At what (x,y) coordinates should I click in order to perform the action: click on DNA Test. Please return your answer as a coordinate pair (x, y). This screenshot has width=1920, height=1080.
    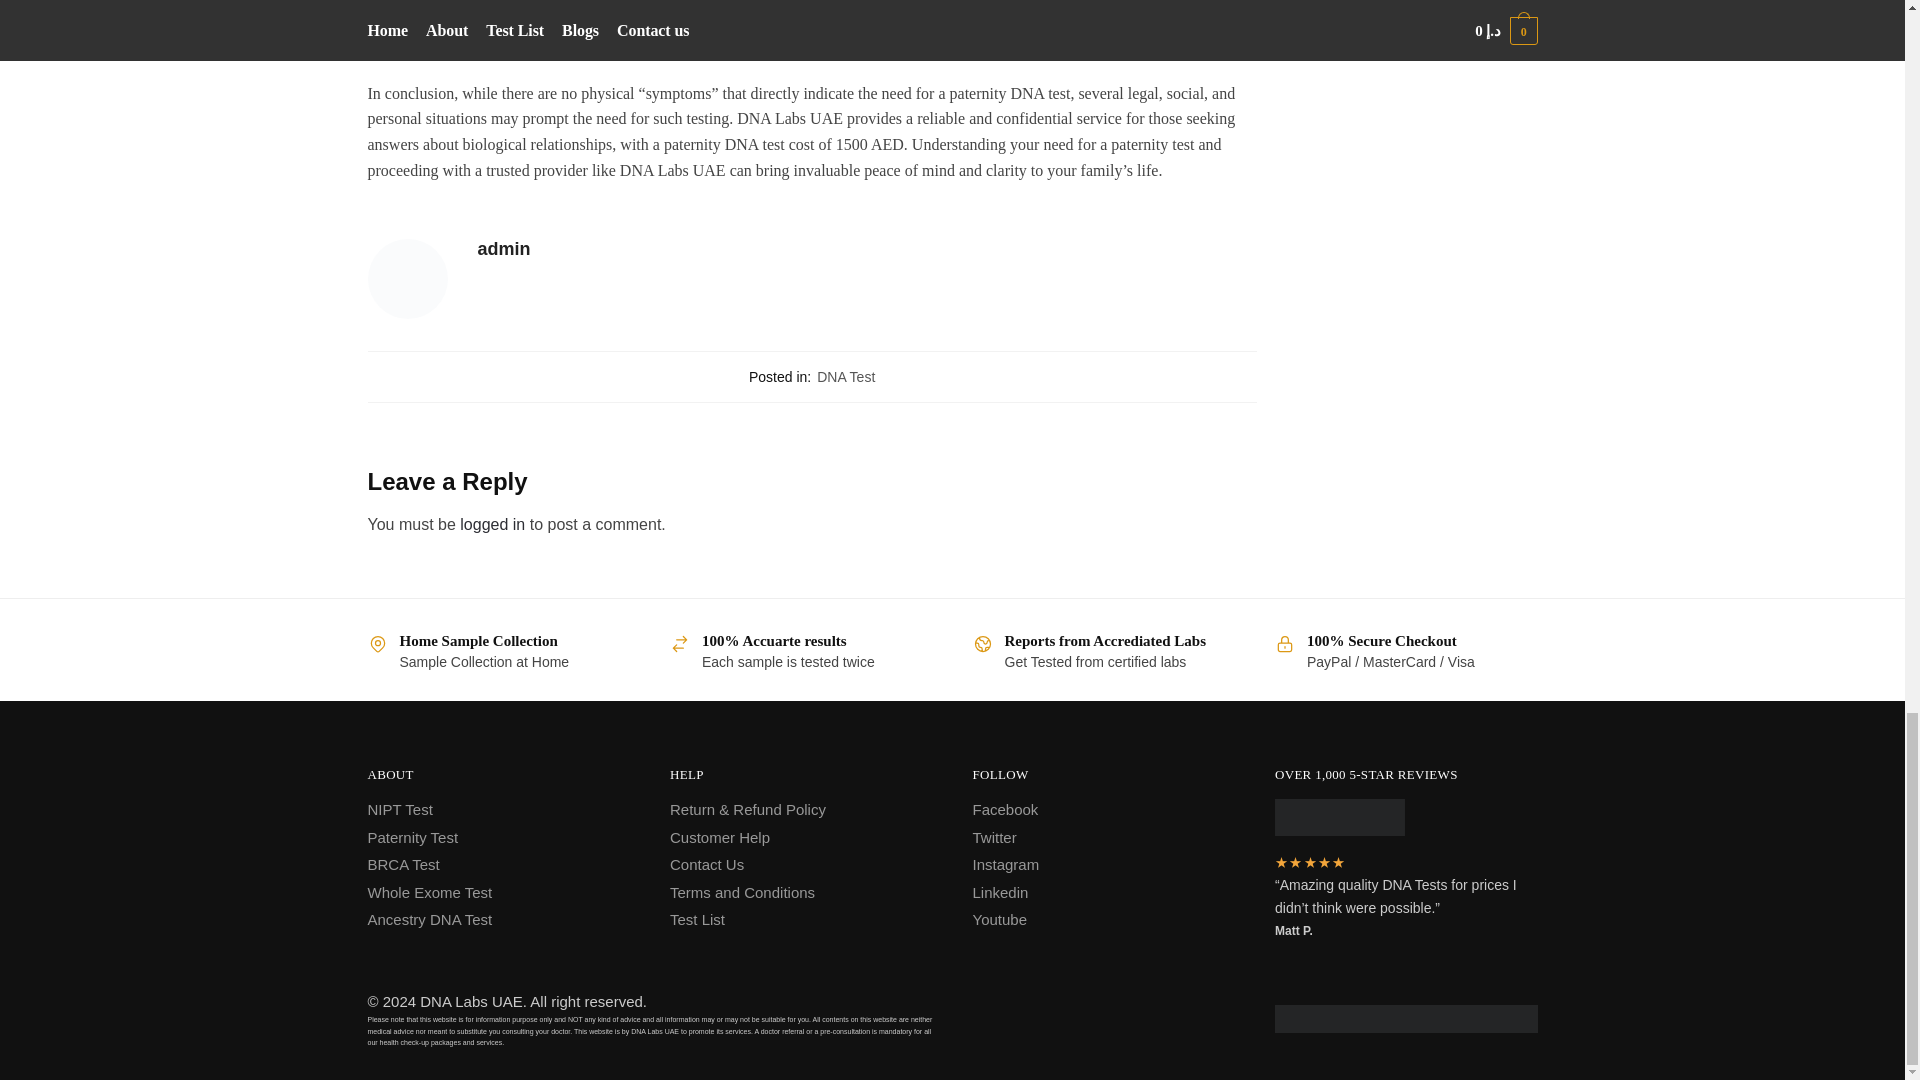
    Looking at the image, I should click on (846, 376).